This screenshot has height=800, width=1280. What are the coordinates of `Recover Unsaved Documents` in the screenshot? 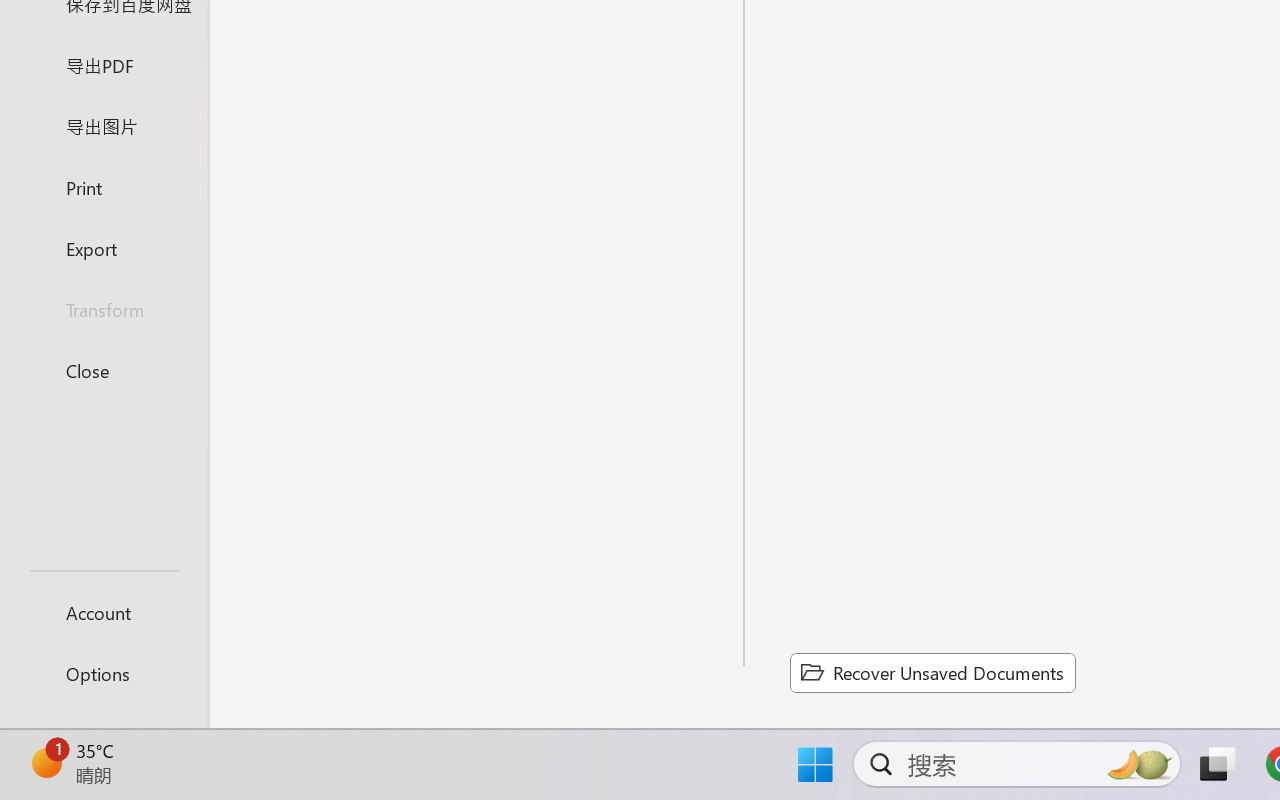 It's located at (932, 672).